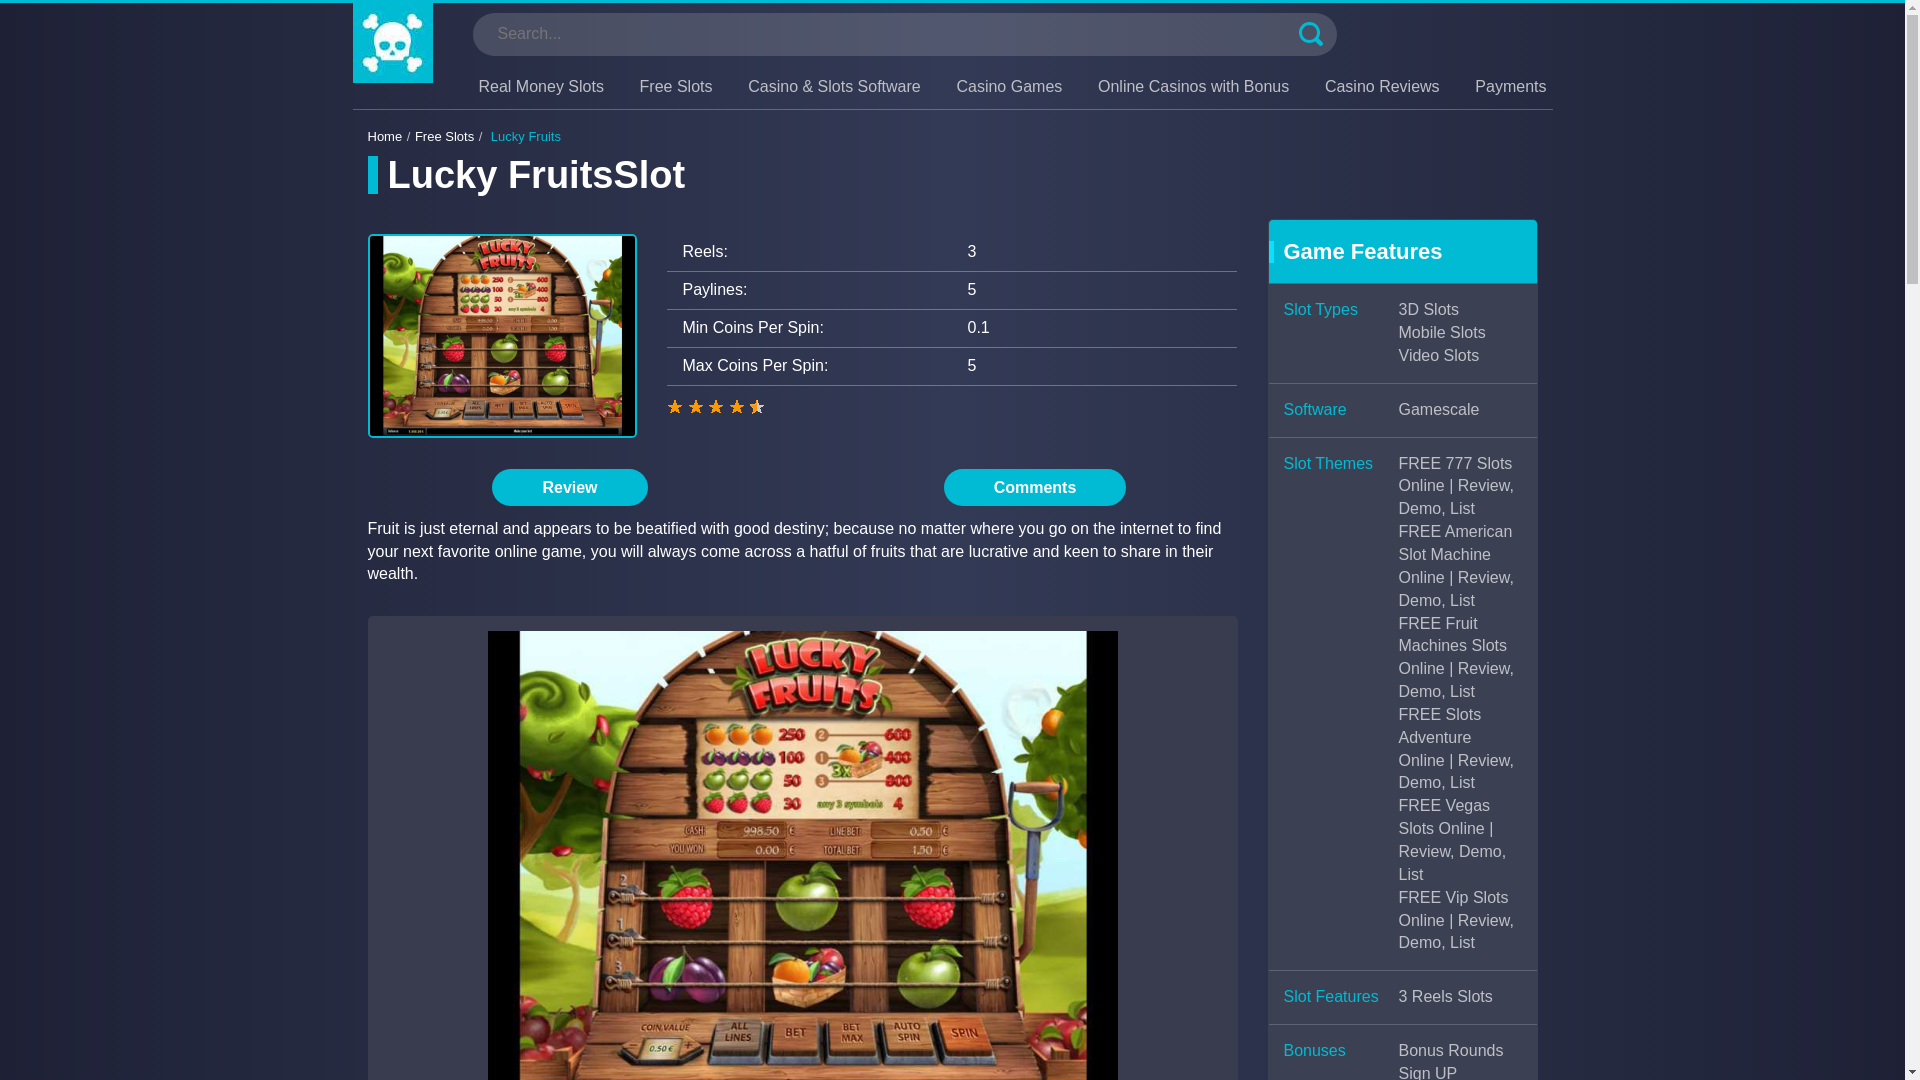  I want to click on Online Casinos with Bonus, so click(1193, 86).